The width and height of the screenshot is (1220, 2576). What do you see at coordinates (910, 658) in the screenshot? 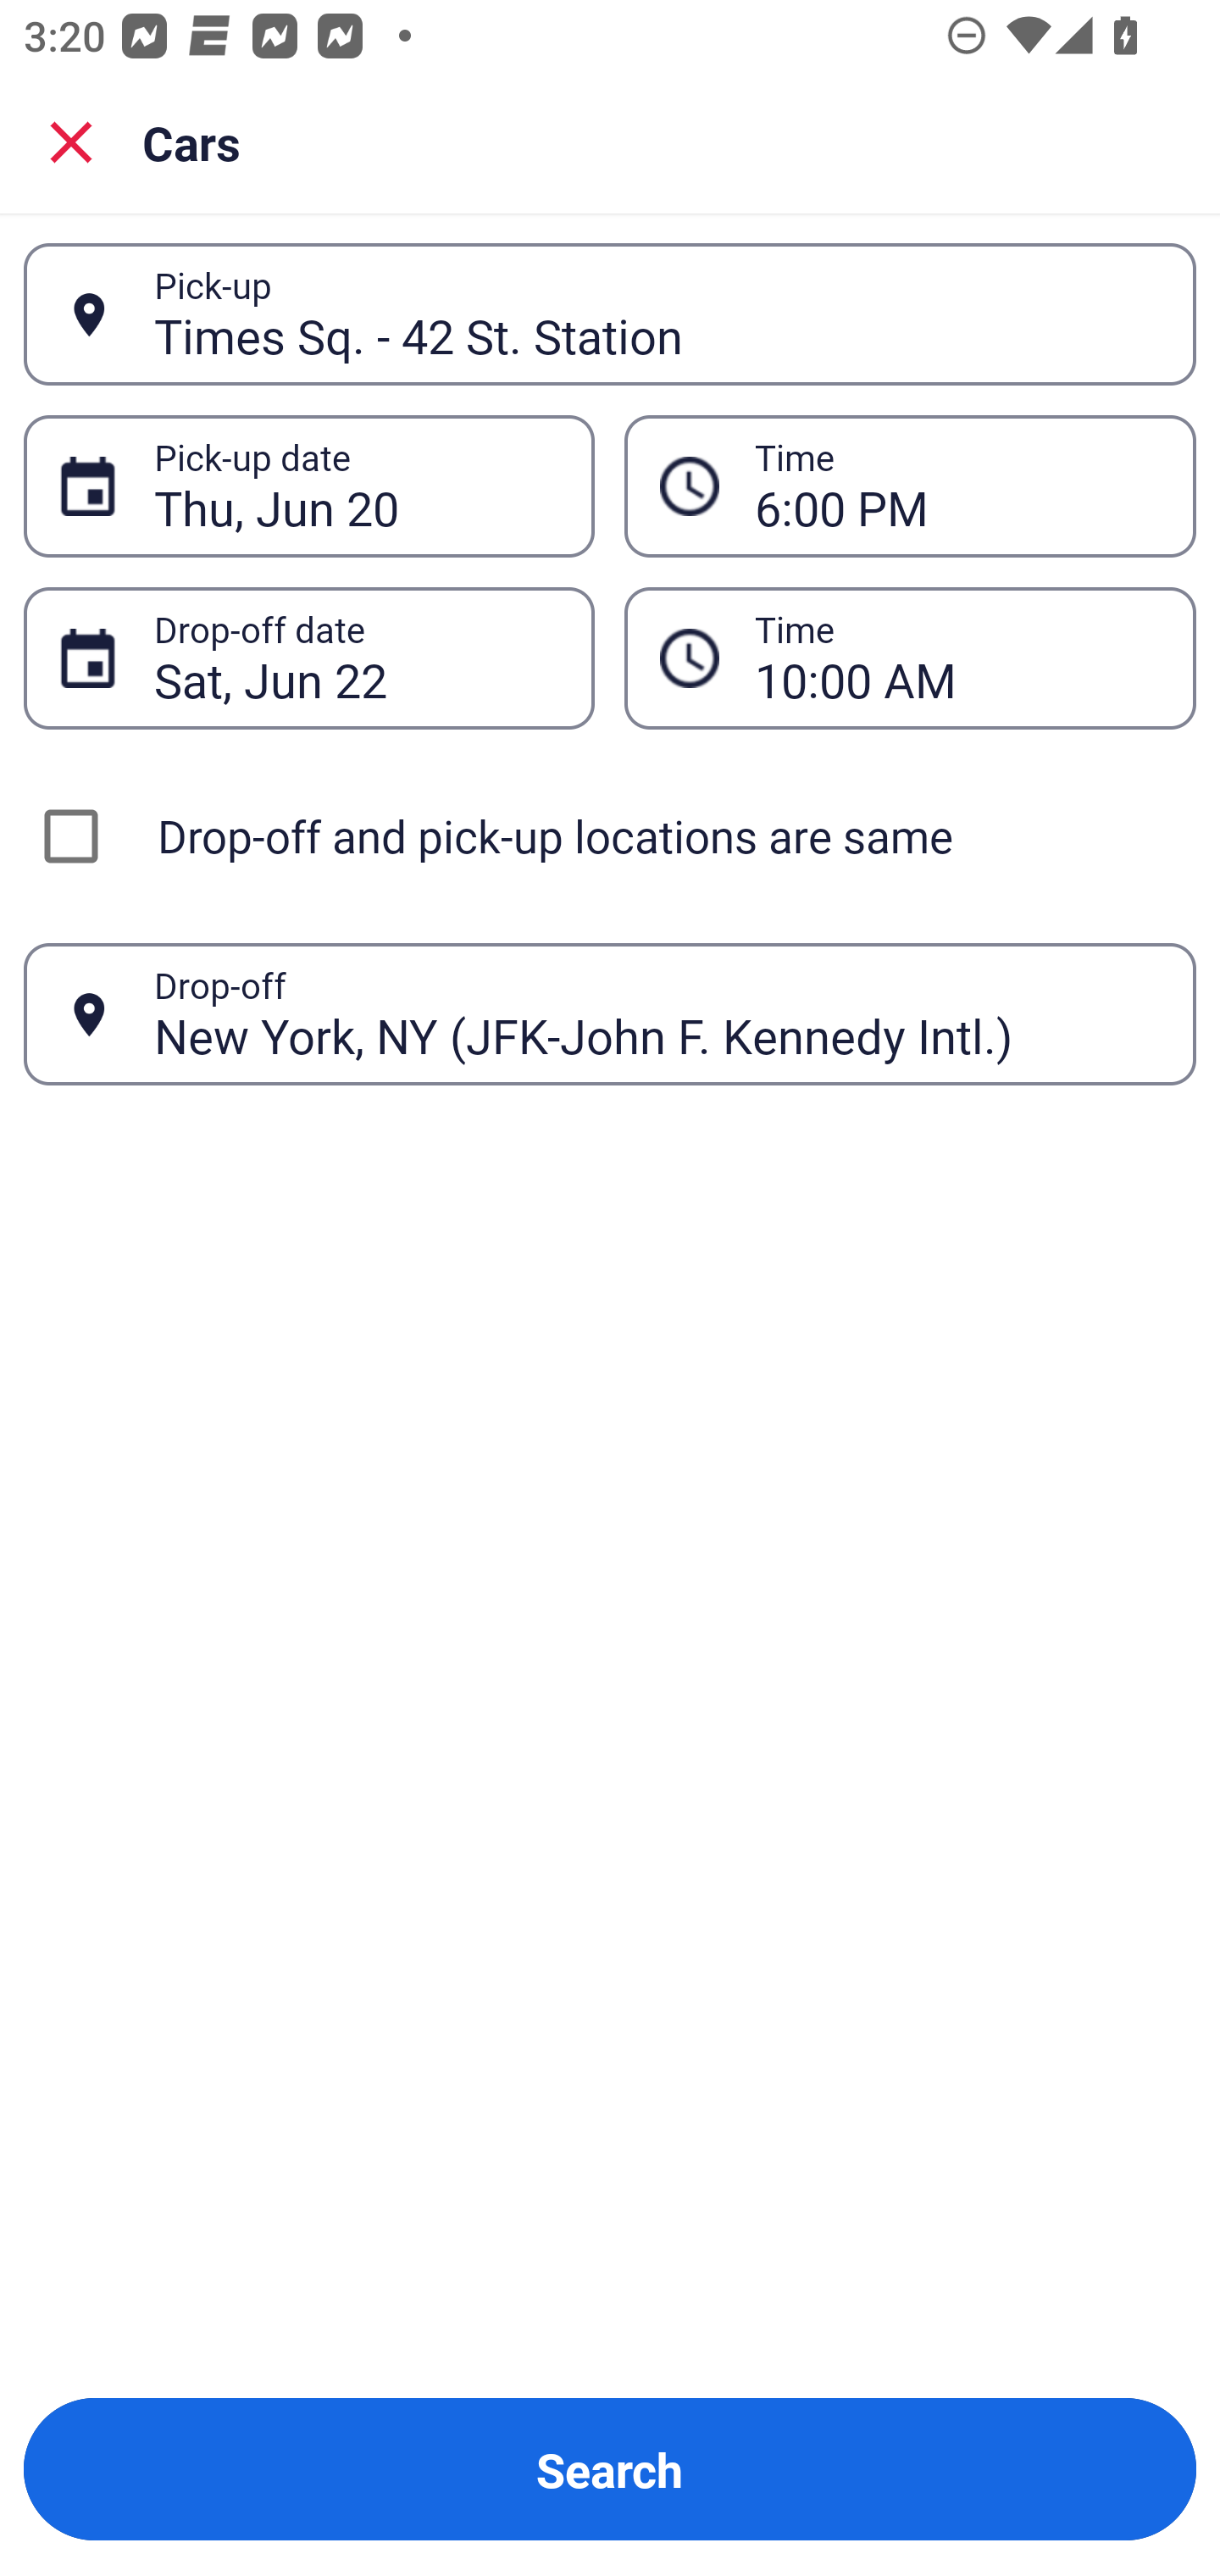
I see `10:00 AM` at bounding box center [910, 658].